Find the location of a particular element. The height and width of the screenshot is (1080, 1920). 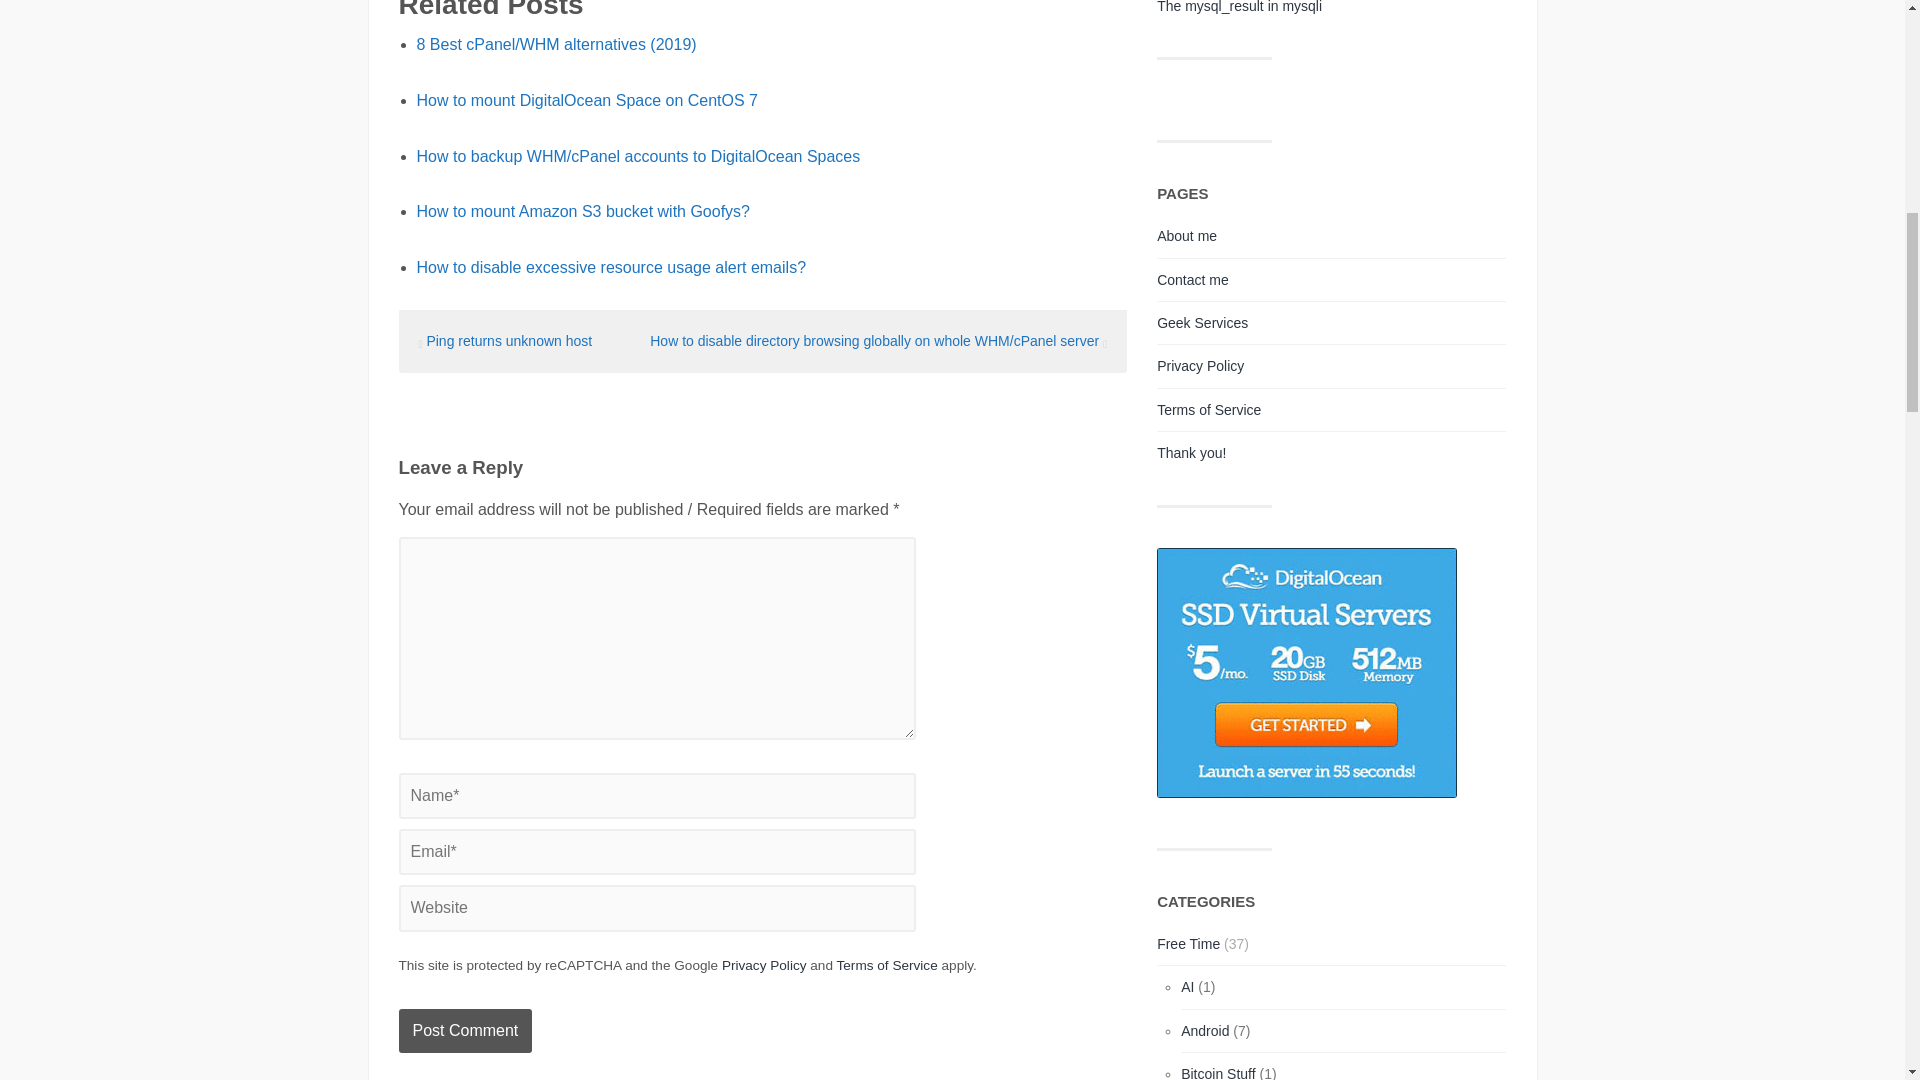

How to disable excessive resource usage alert emails? is located at coordinates (772, 267).